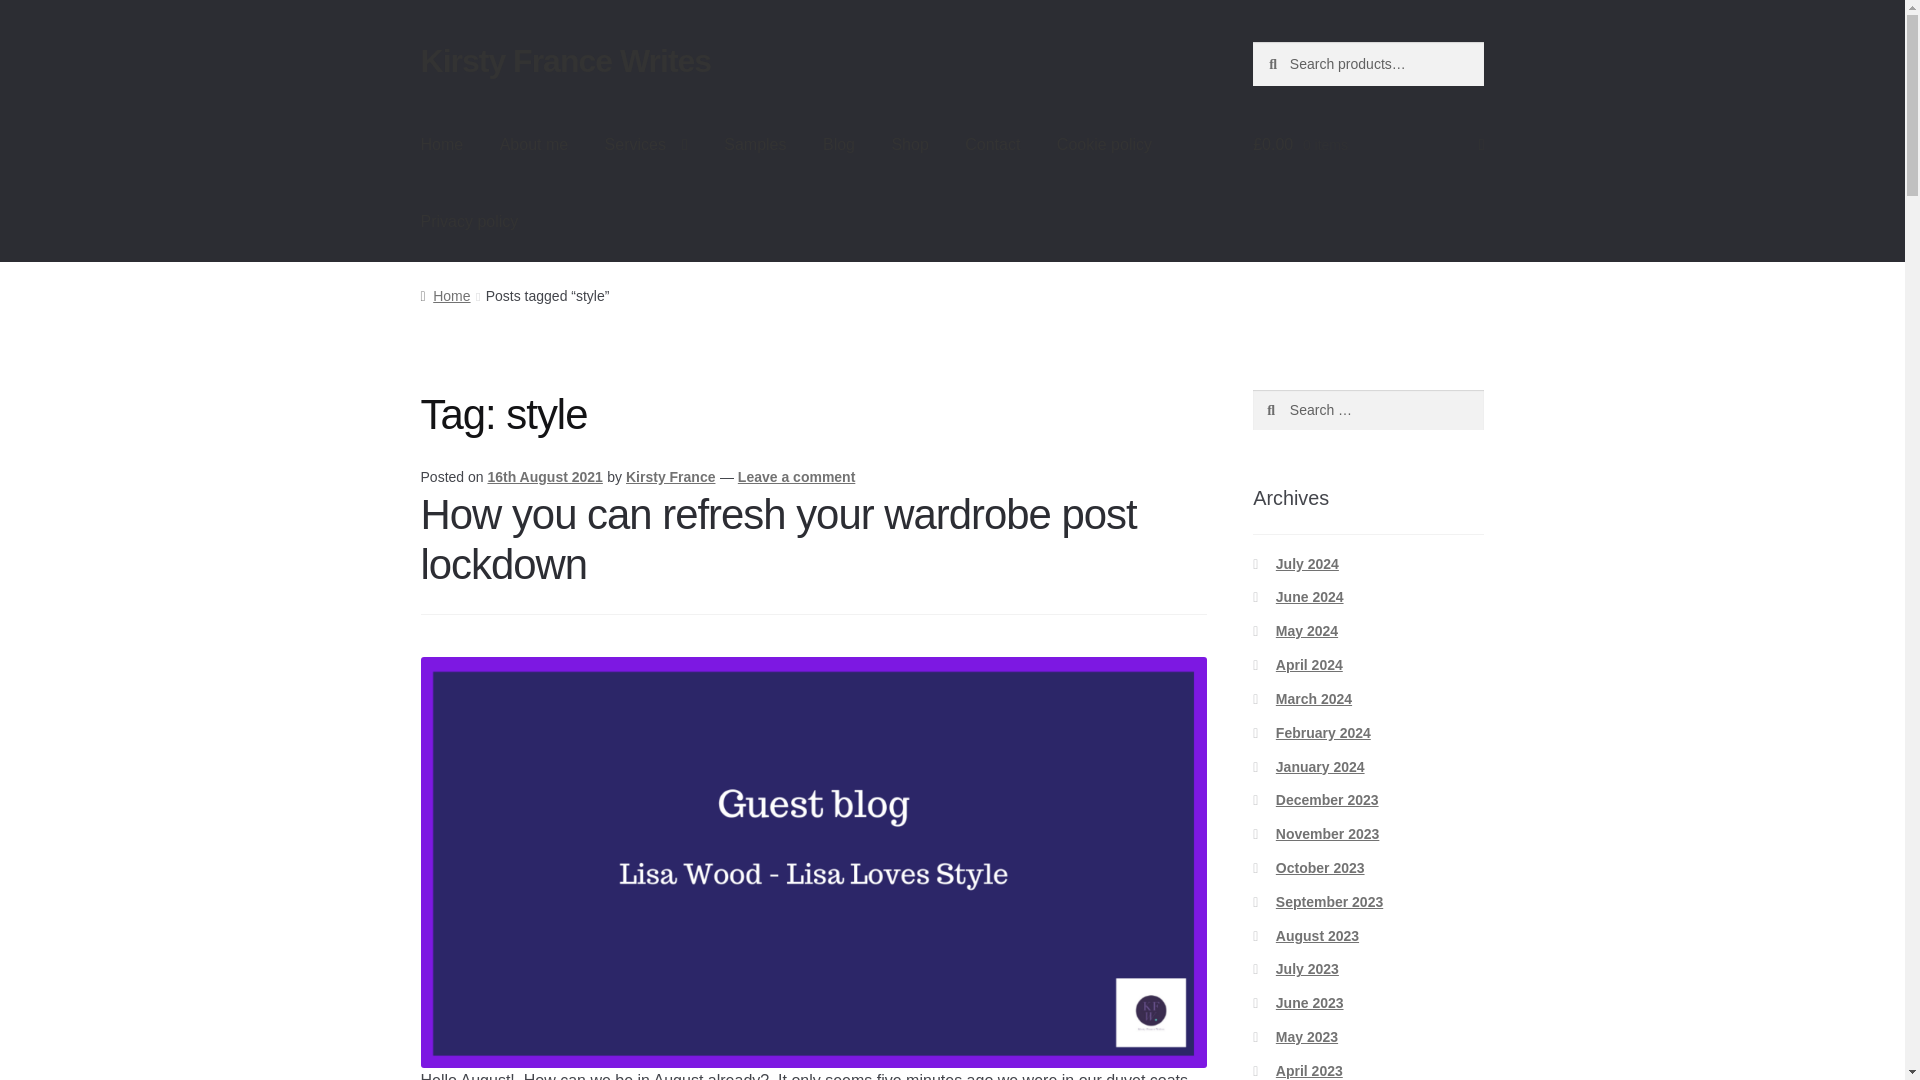  I want to click on Cookie policy, so click(1104, 144).